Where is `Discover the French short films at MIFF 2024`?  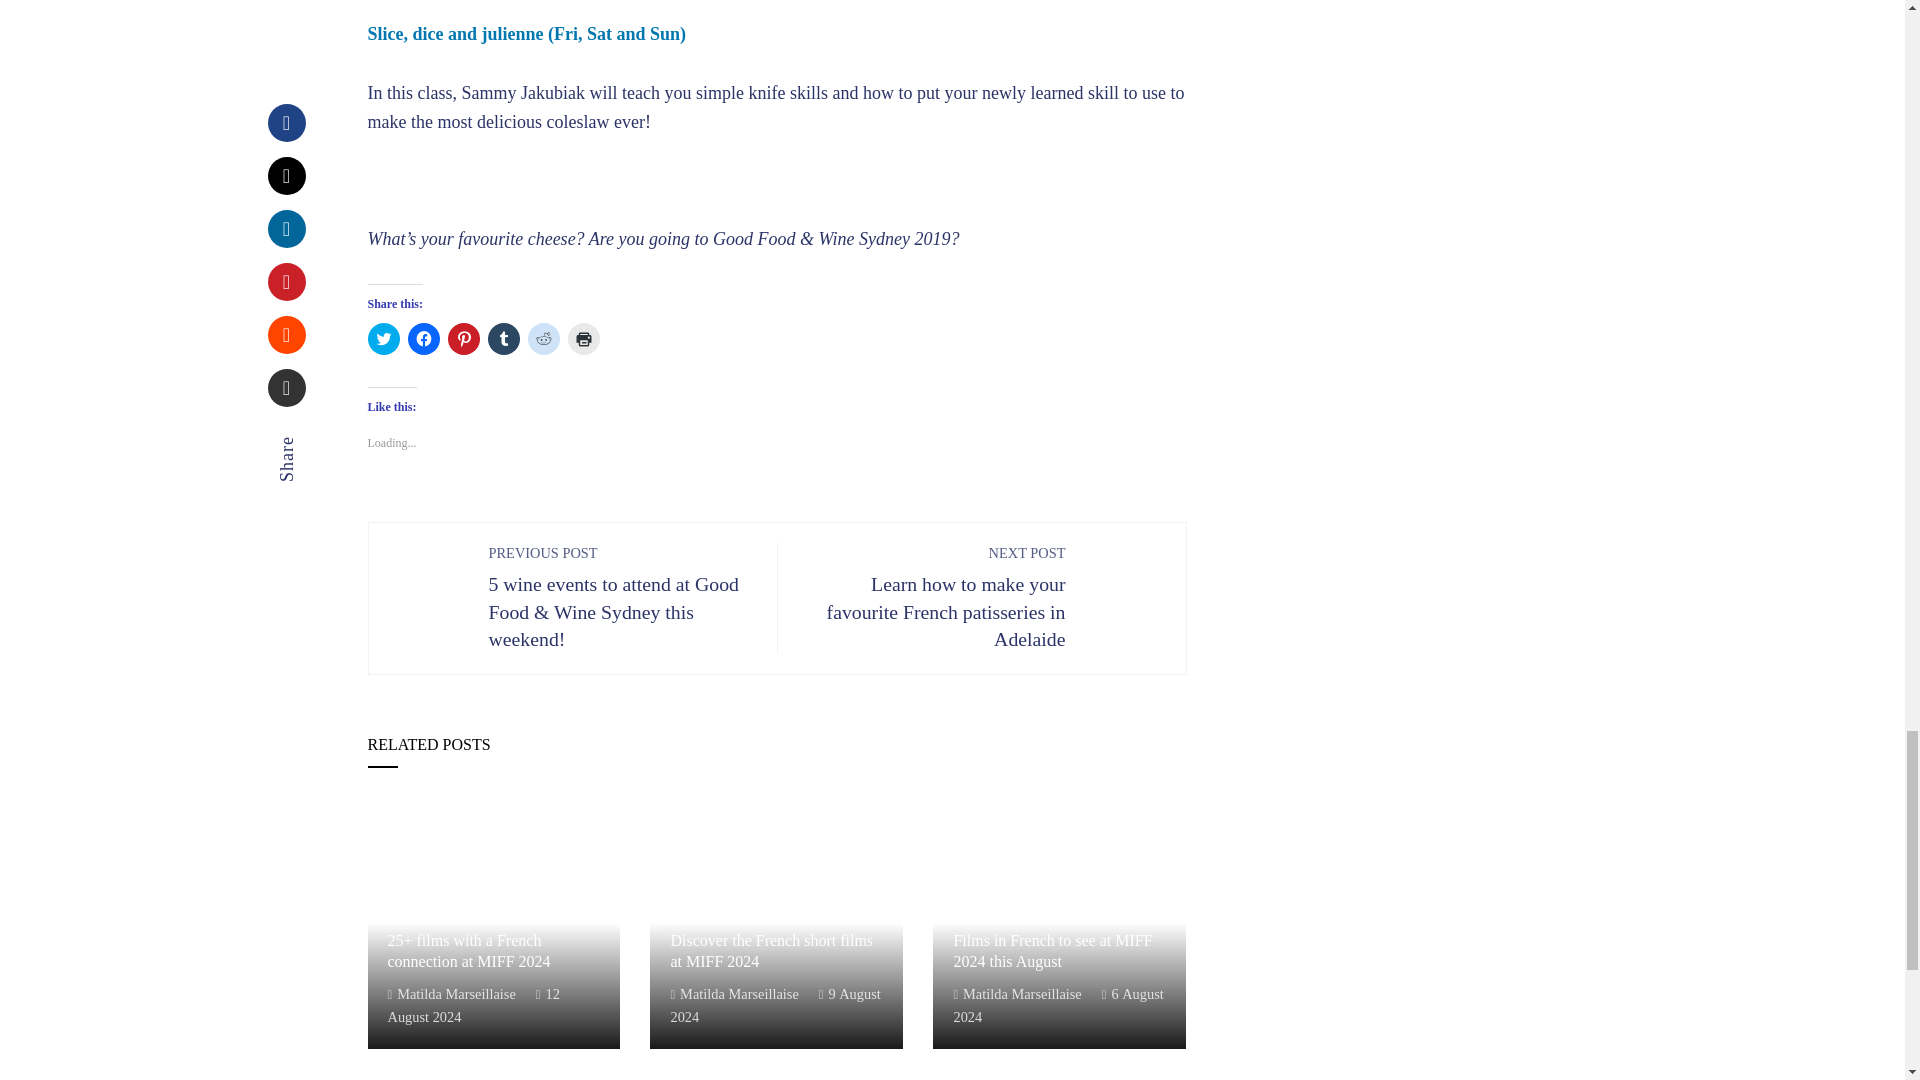
Discover the French short films at MIFF 2024 is located at coordinates (772, 950).